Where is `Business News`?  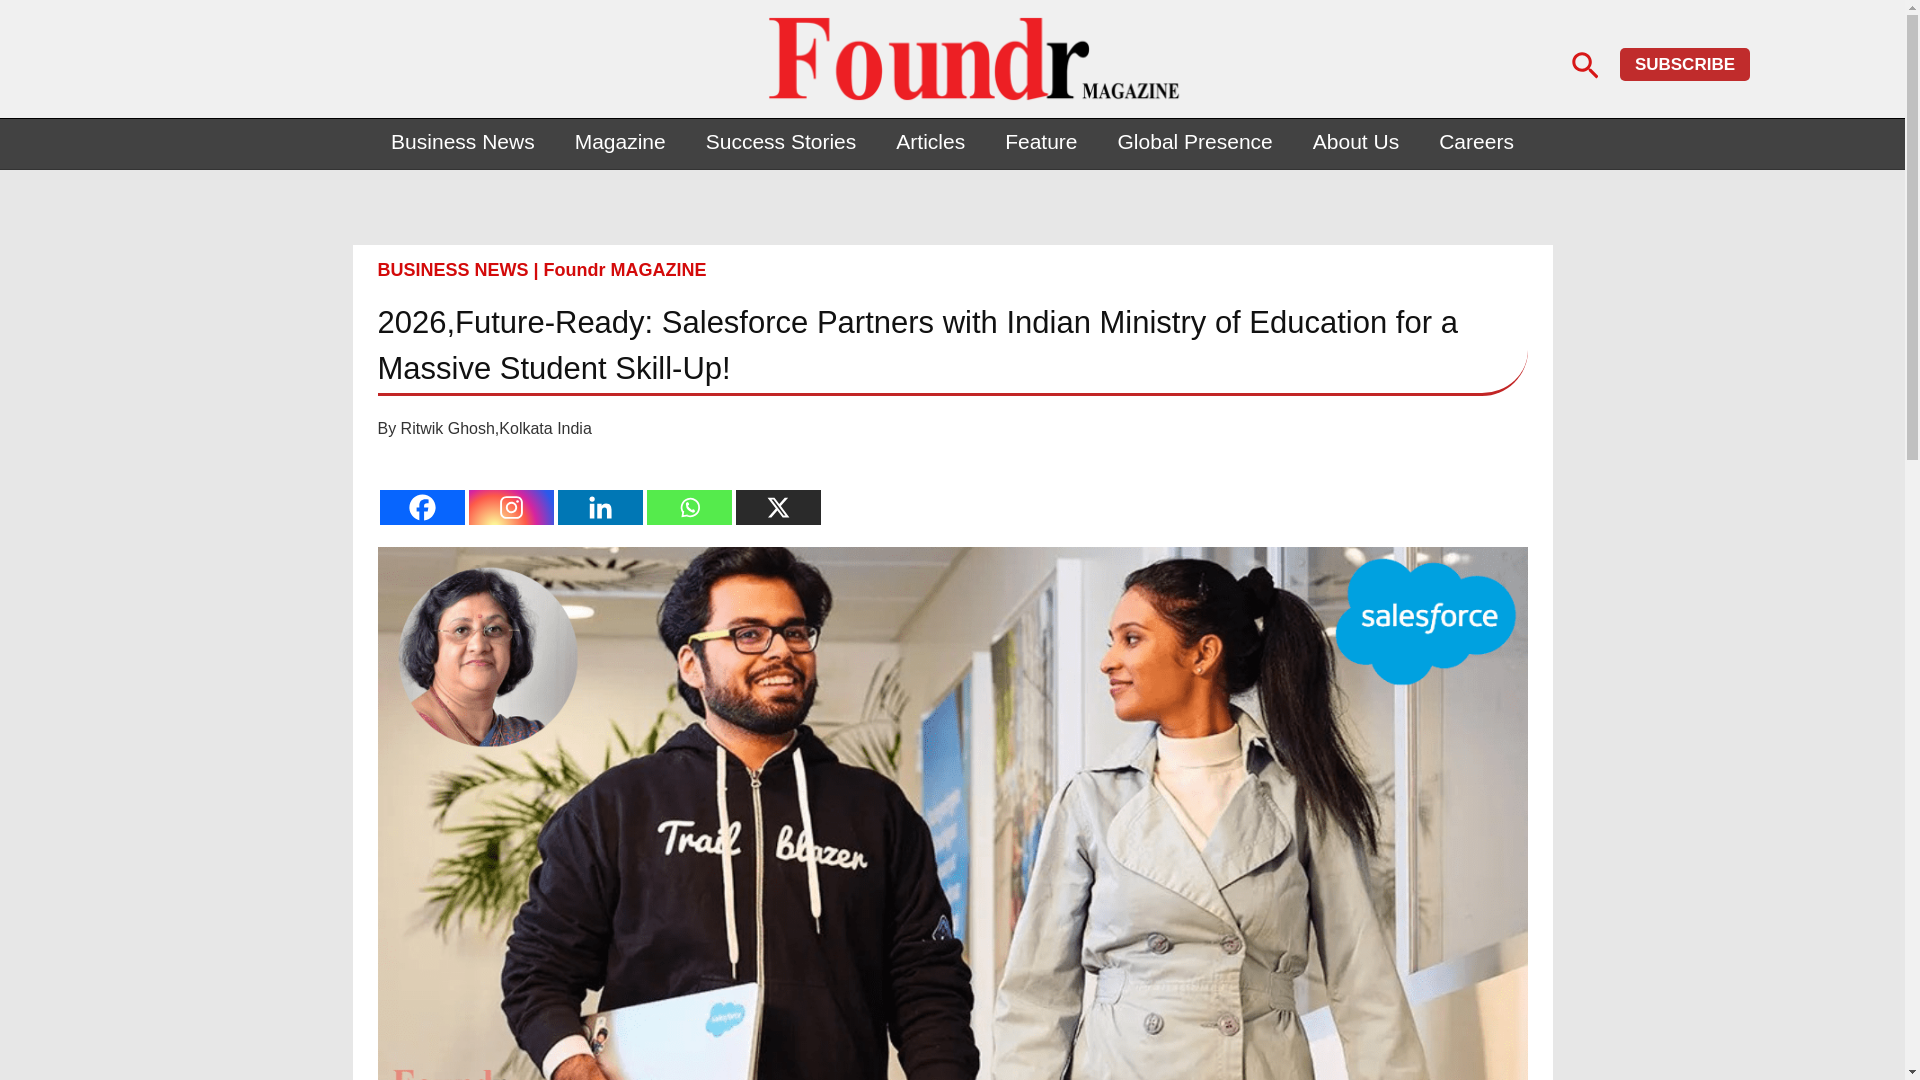
Business News is located at coordinates (462, 142).